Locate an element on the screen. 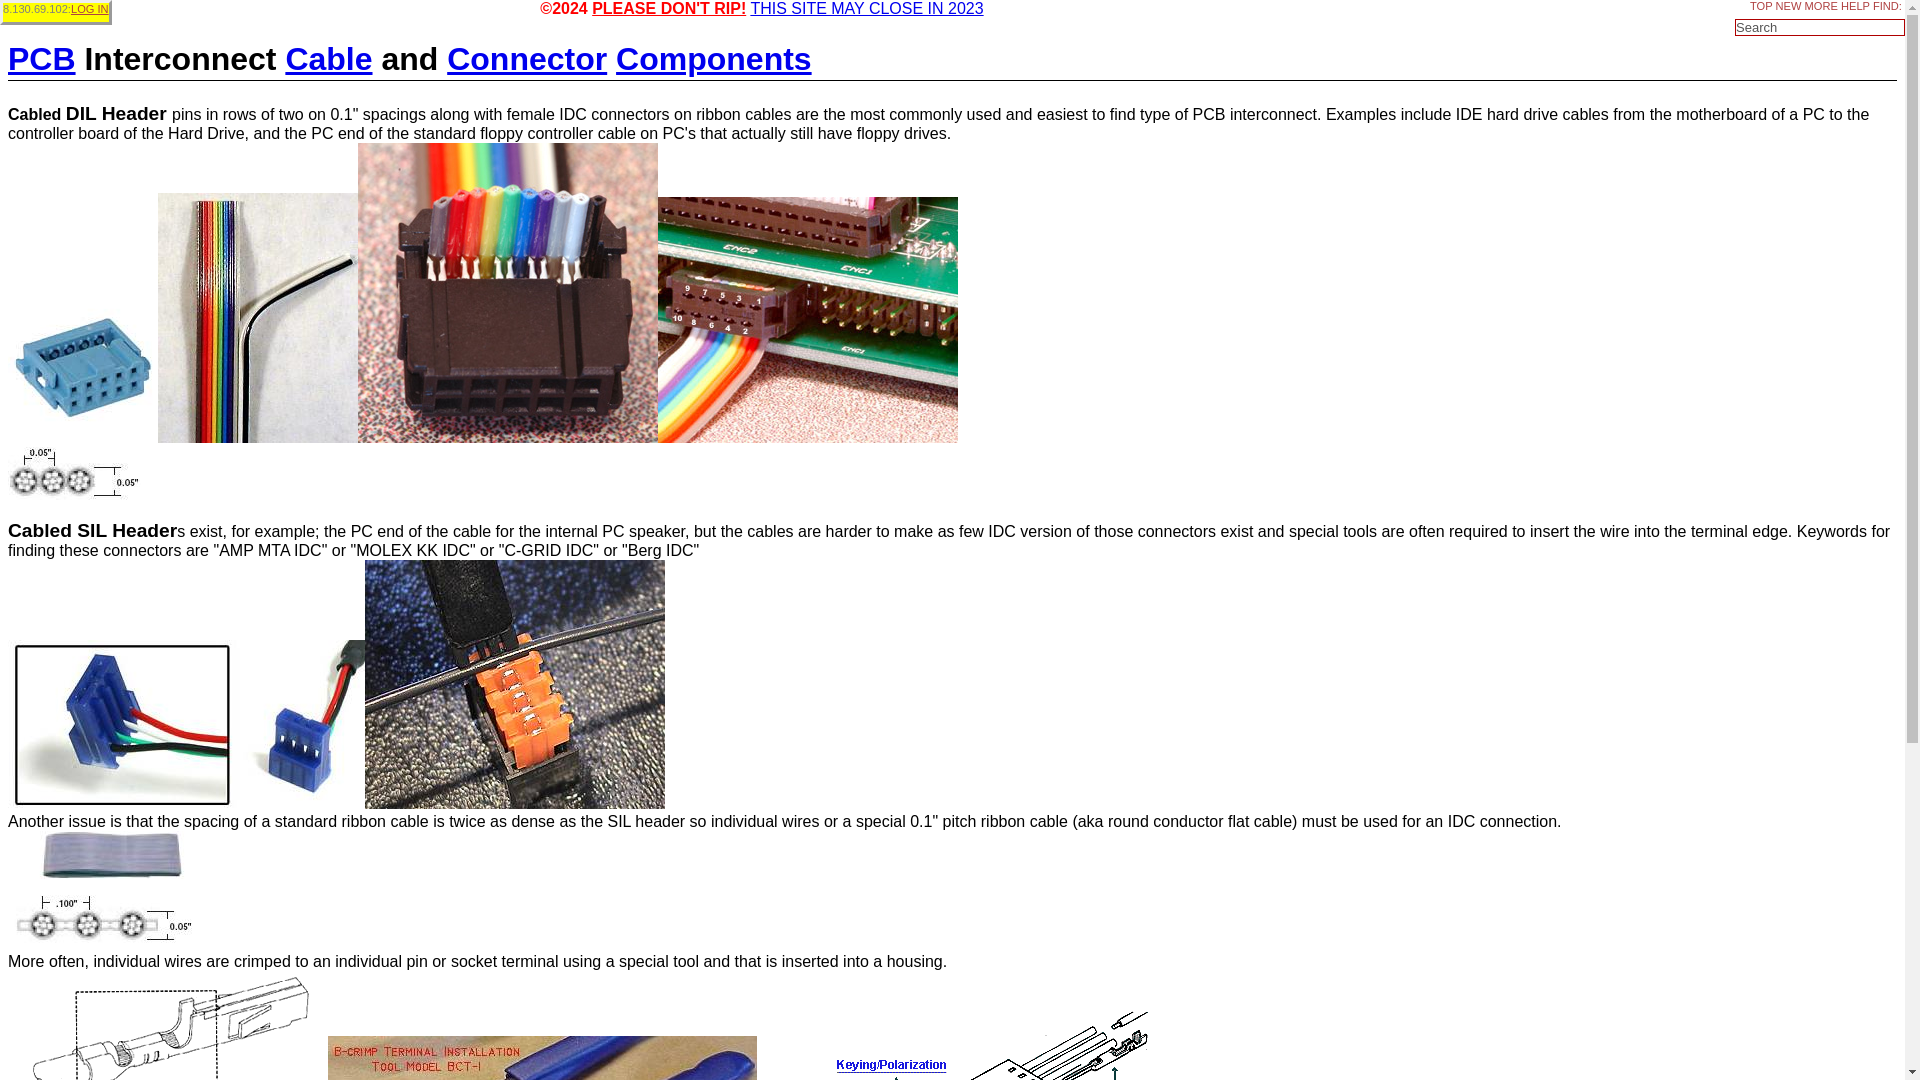 The height and width of the screenshot is (1080, 1920). Single In Line is located at coordinates (92, 530).